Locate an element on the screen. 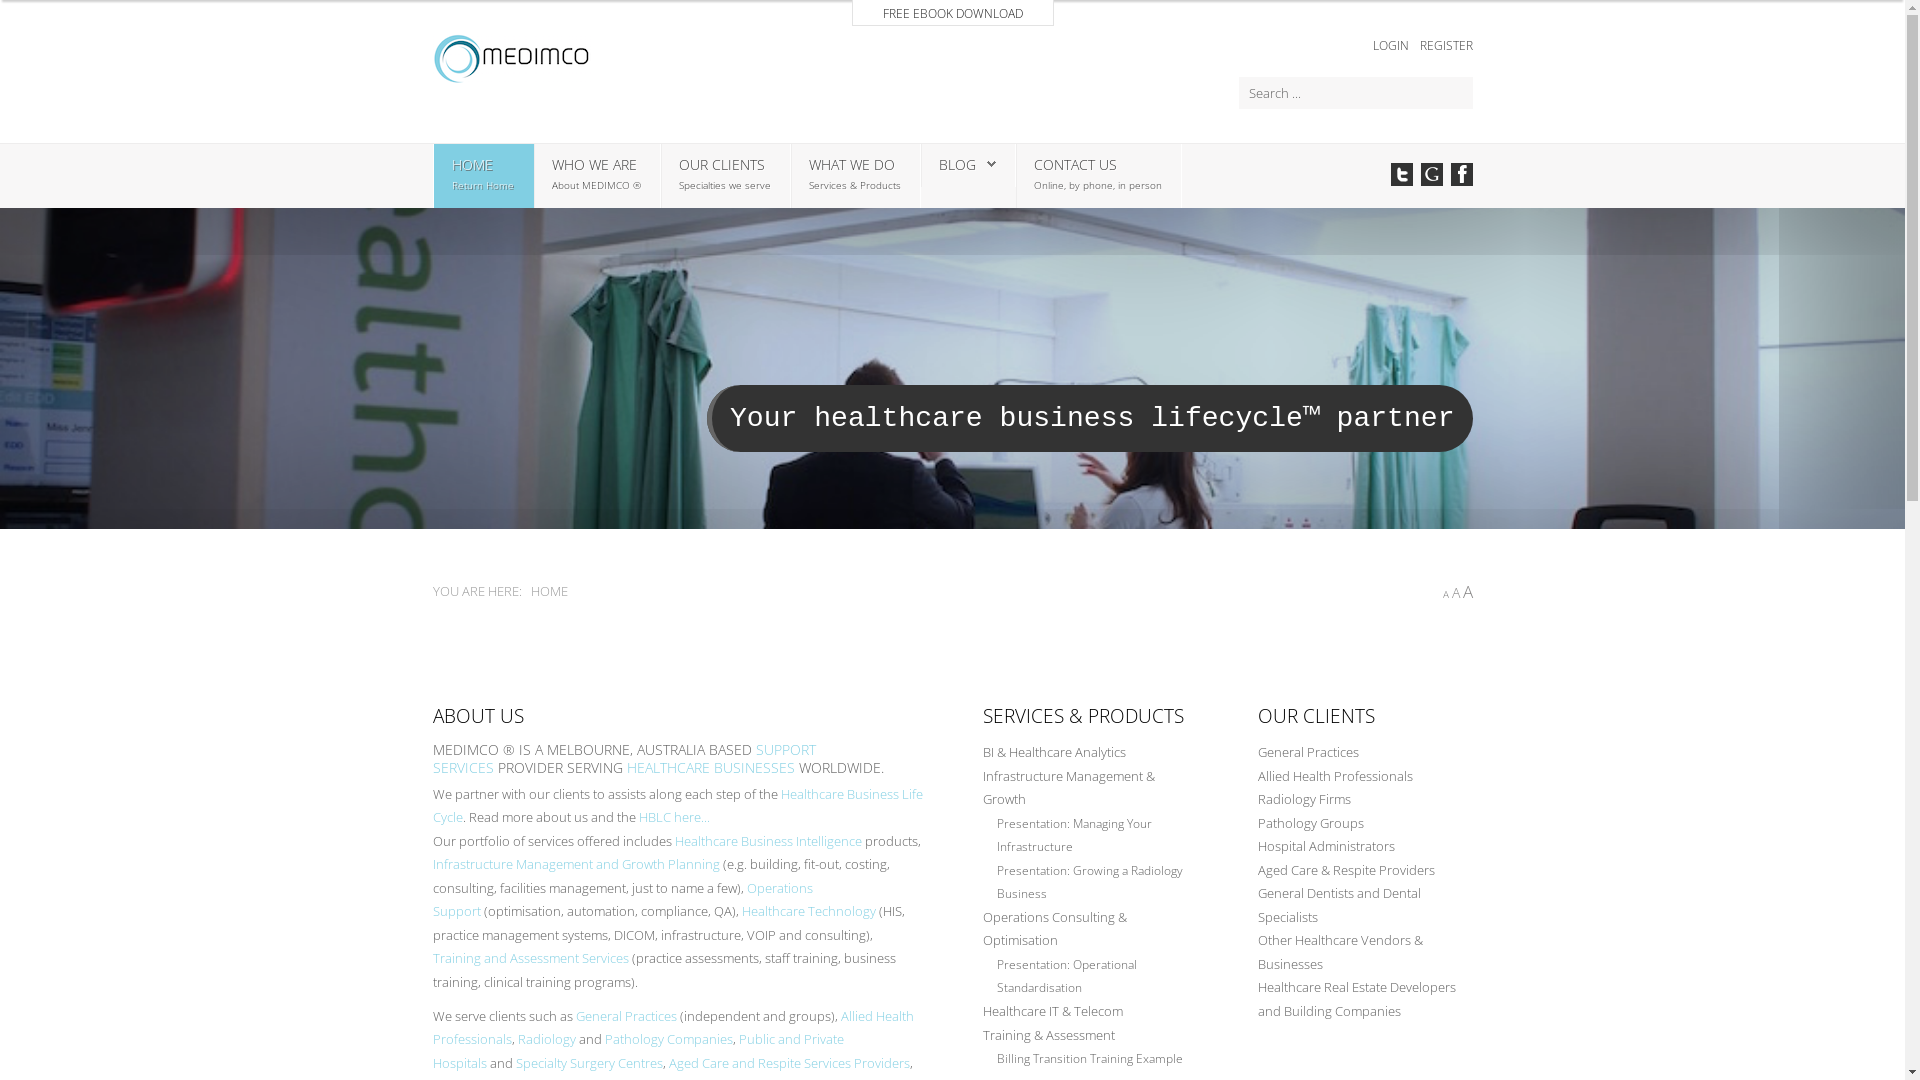 Image resolution: width=1920 pixels, height=1080 pixels. A is located at coordinates (1456, 592).